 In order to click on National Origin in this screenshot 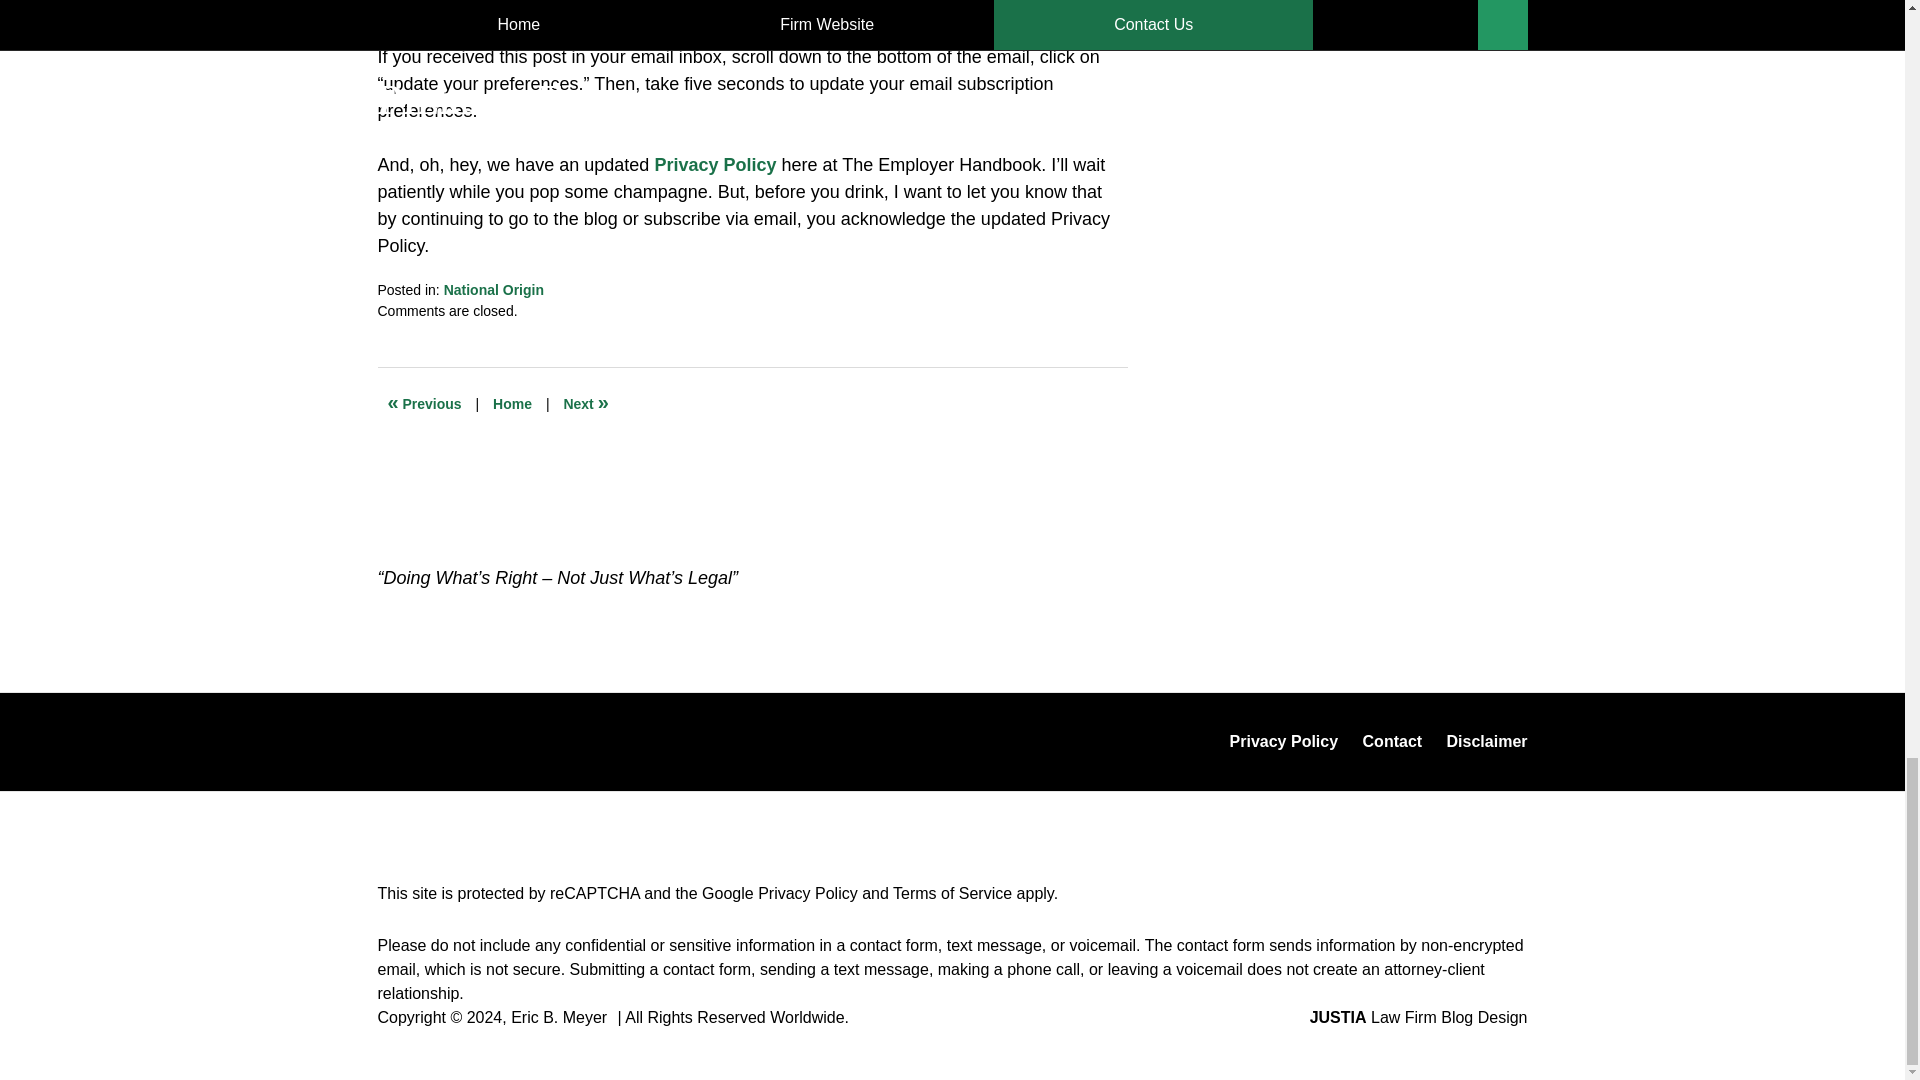, I will do `click(493, 290)`.